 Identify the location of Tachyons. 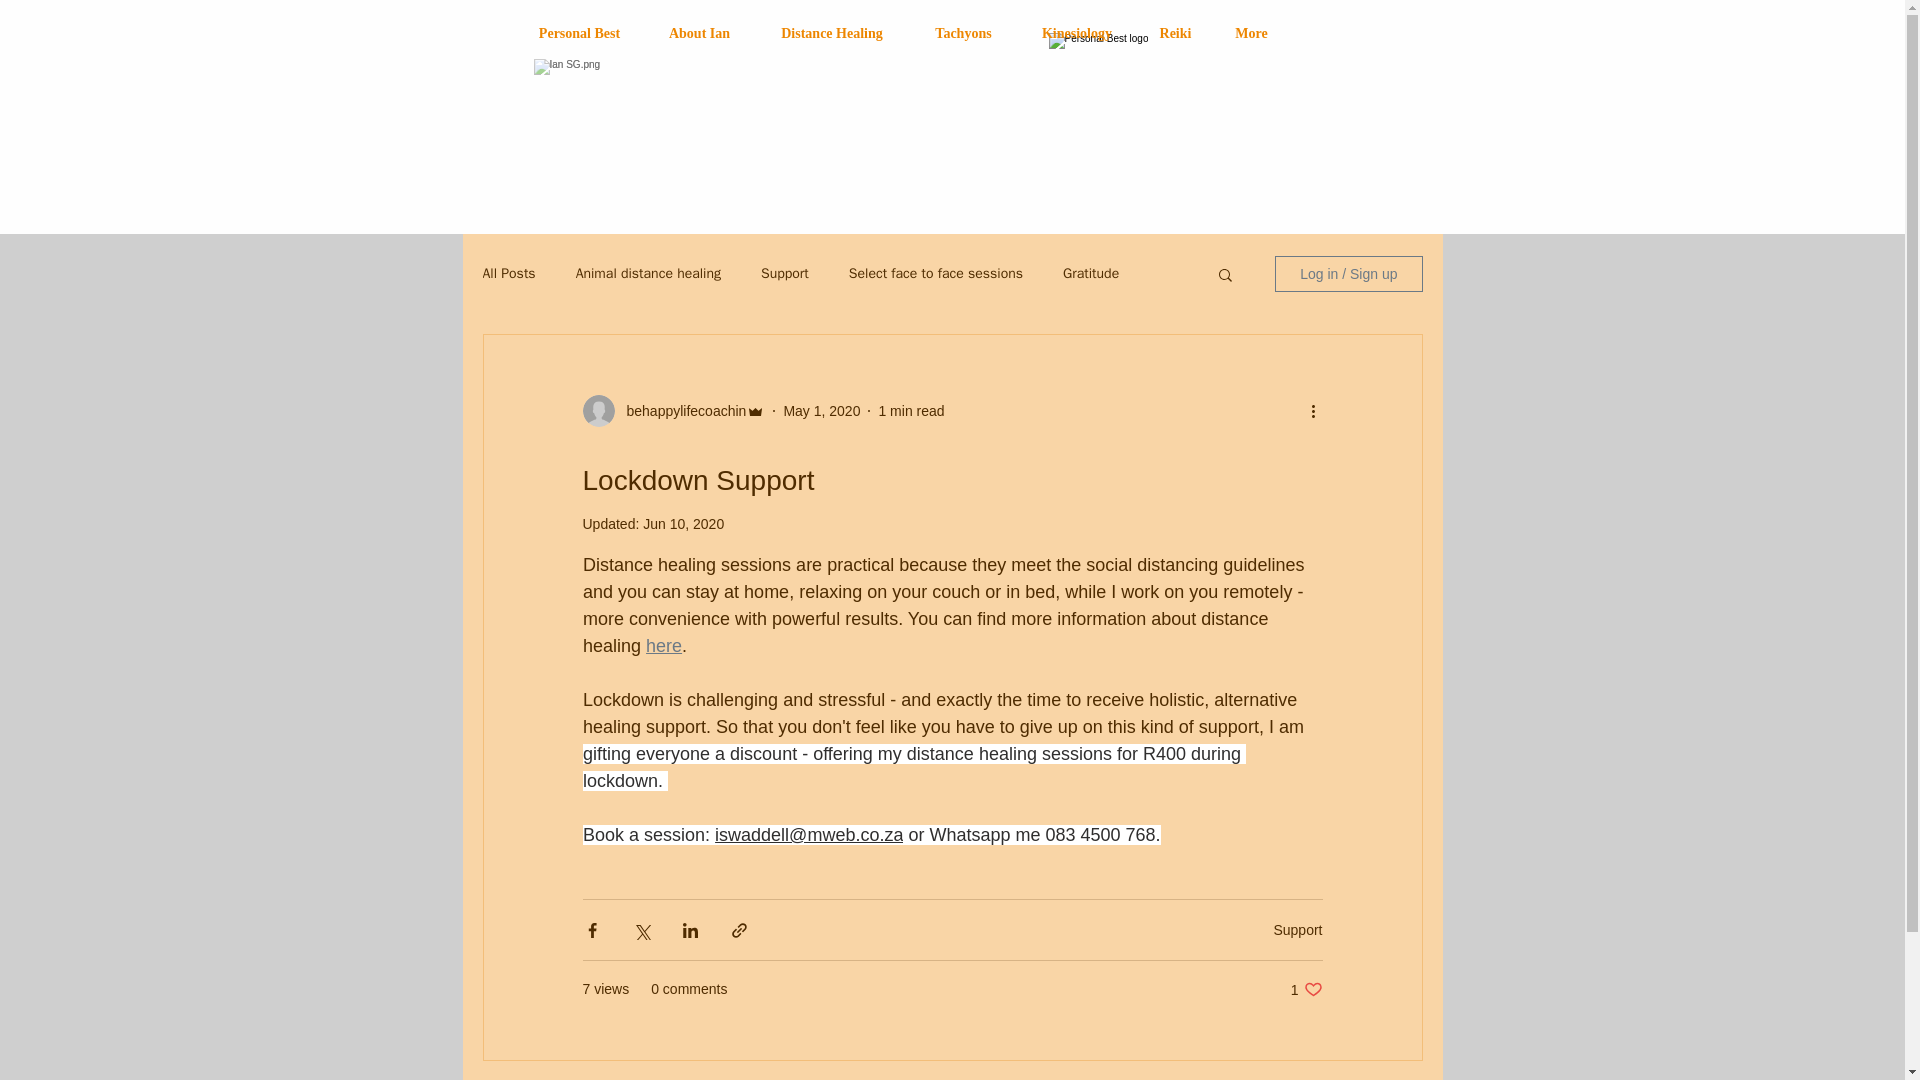
(936, 273).